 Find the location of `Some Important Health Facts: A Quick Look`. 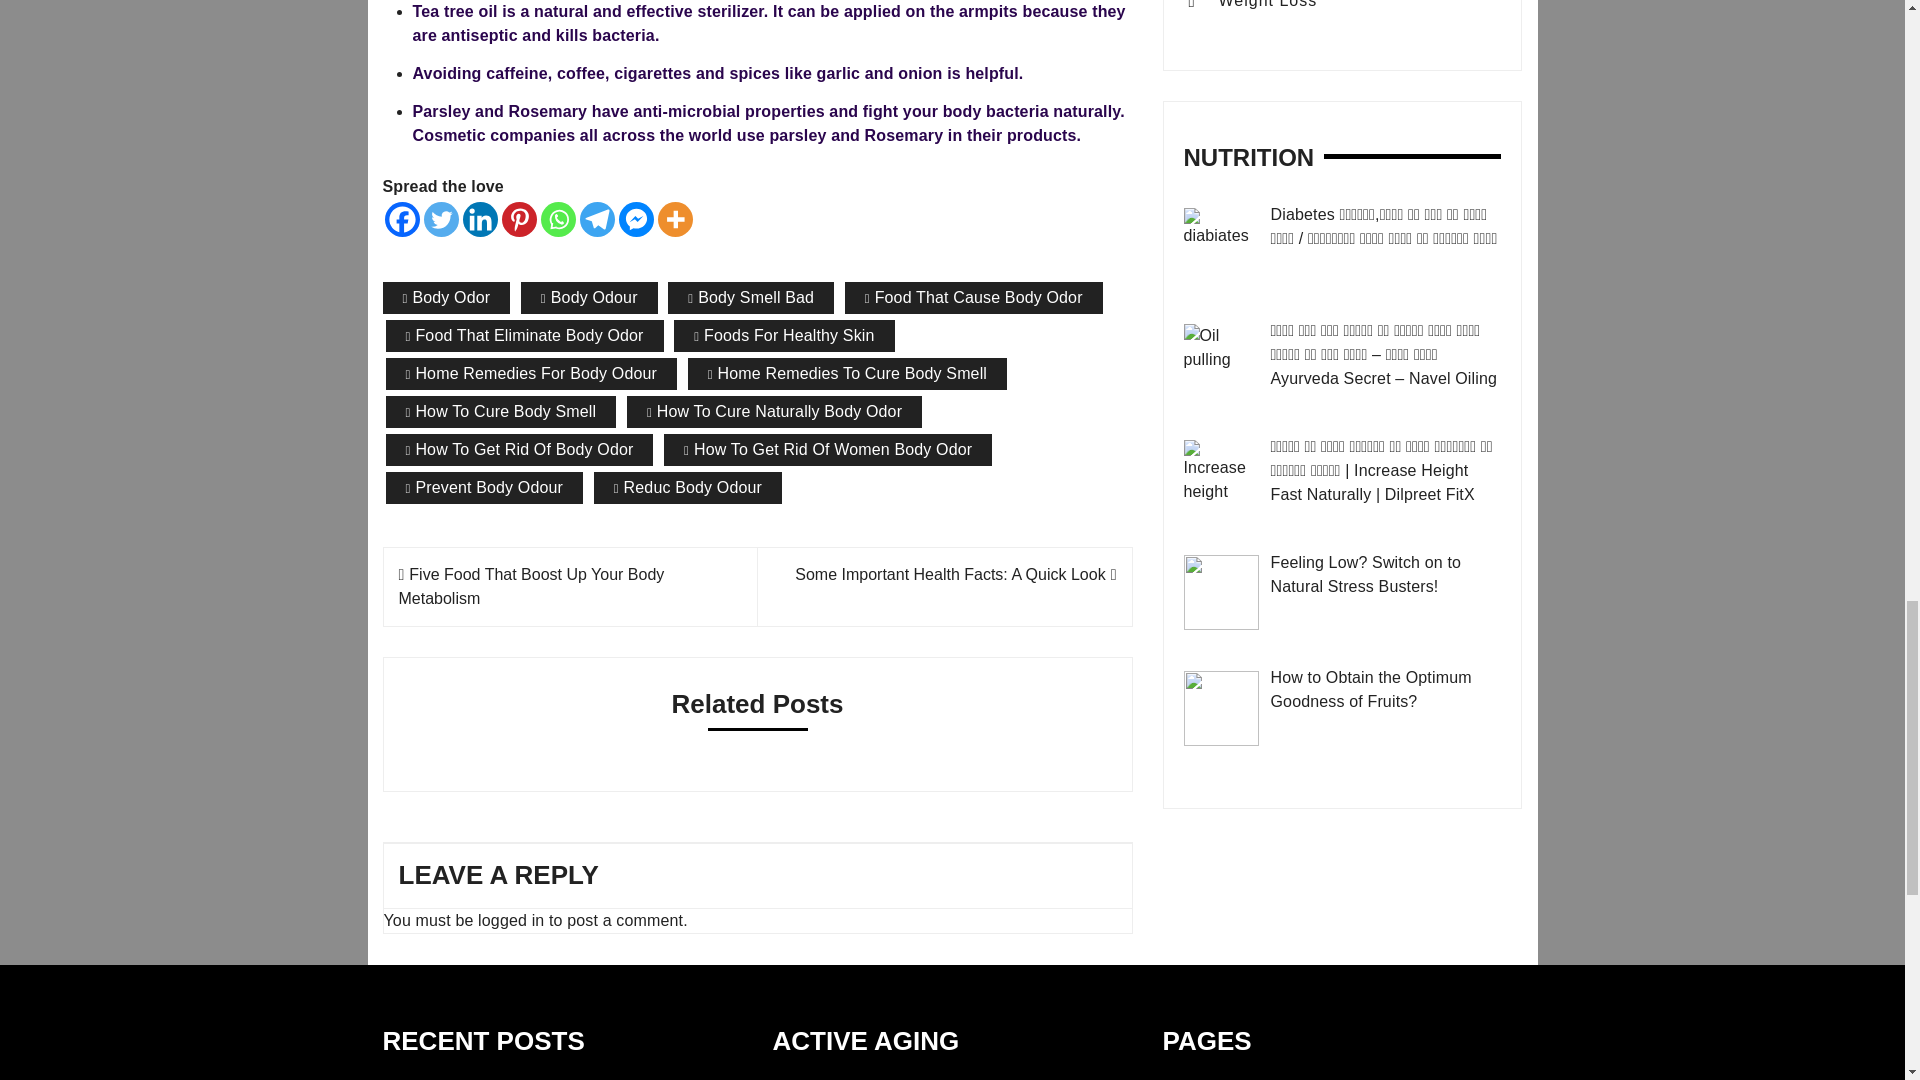

Some Important Health Facts: A Quick Look is located at coordinates (954, 574).